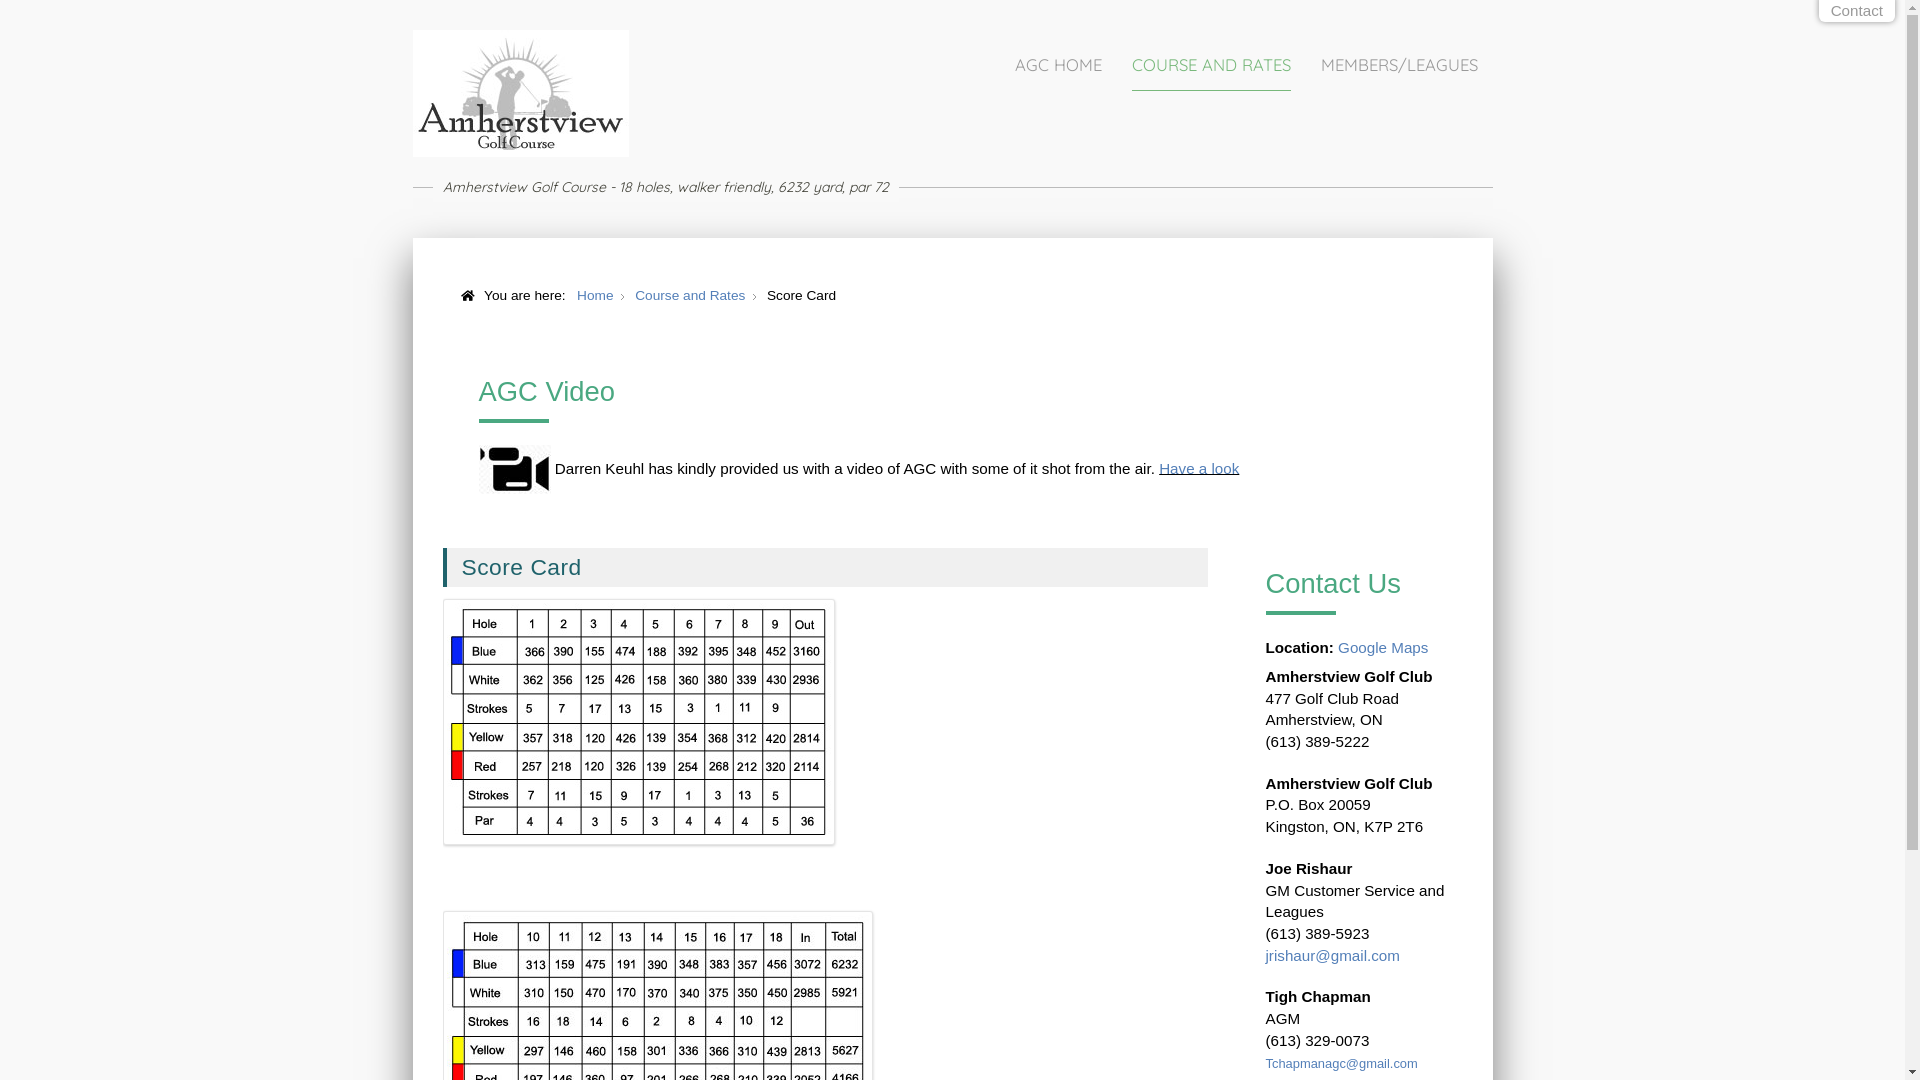  What do you see at coordinates (1398, 66) in the screenshot?
I see `MEMBERS/LEAGUES` at bounding box center [1398, 66].